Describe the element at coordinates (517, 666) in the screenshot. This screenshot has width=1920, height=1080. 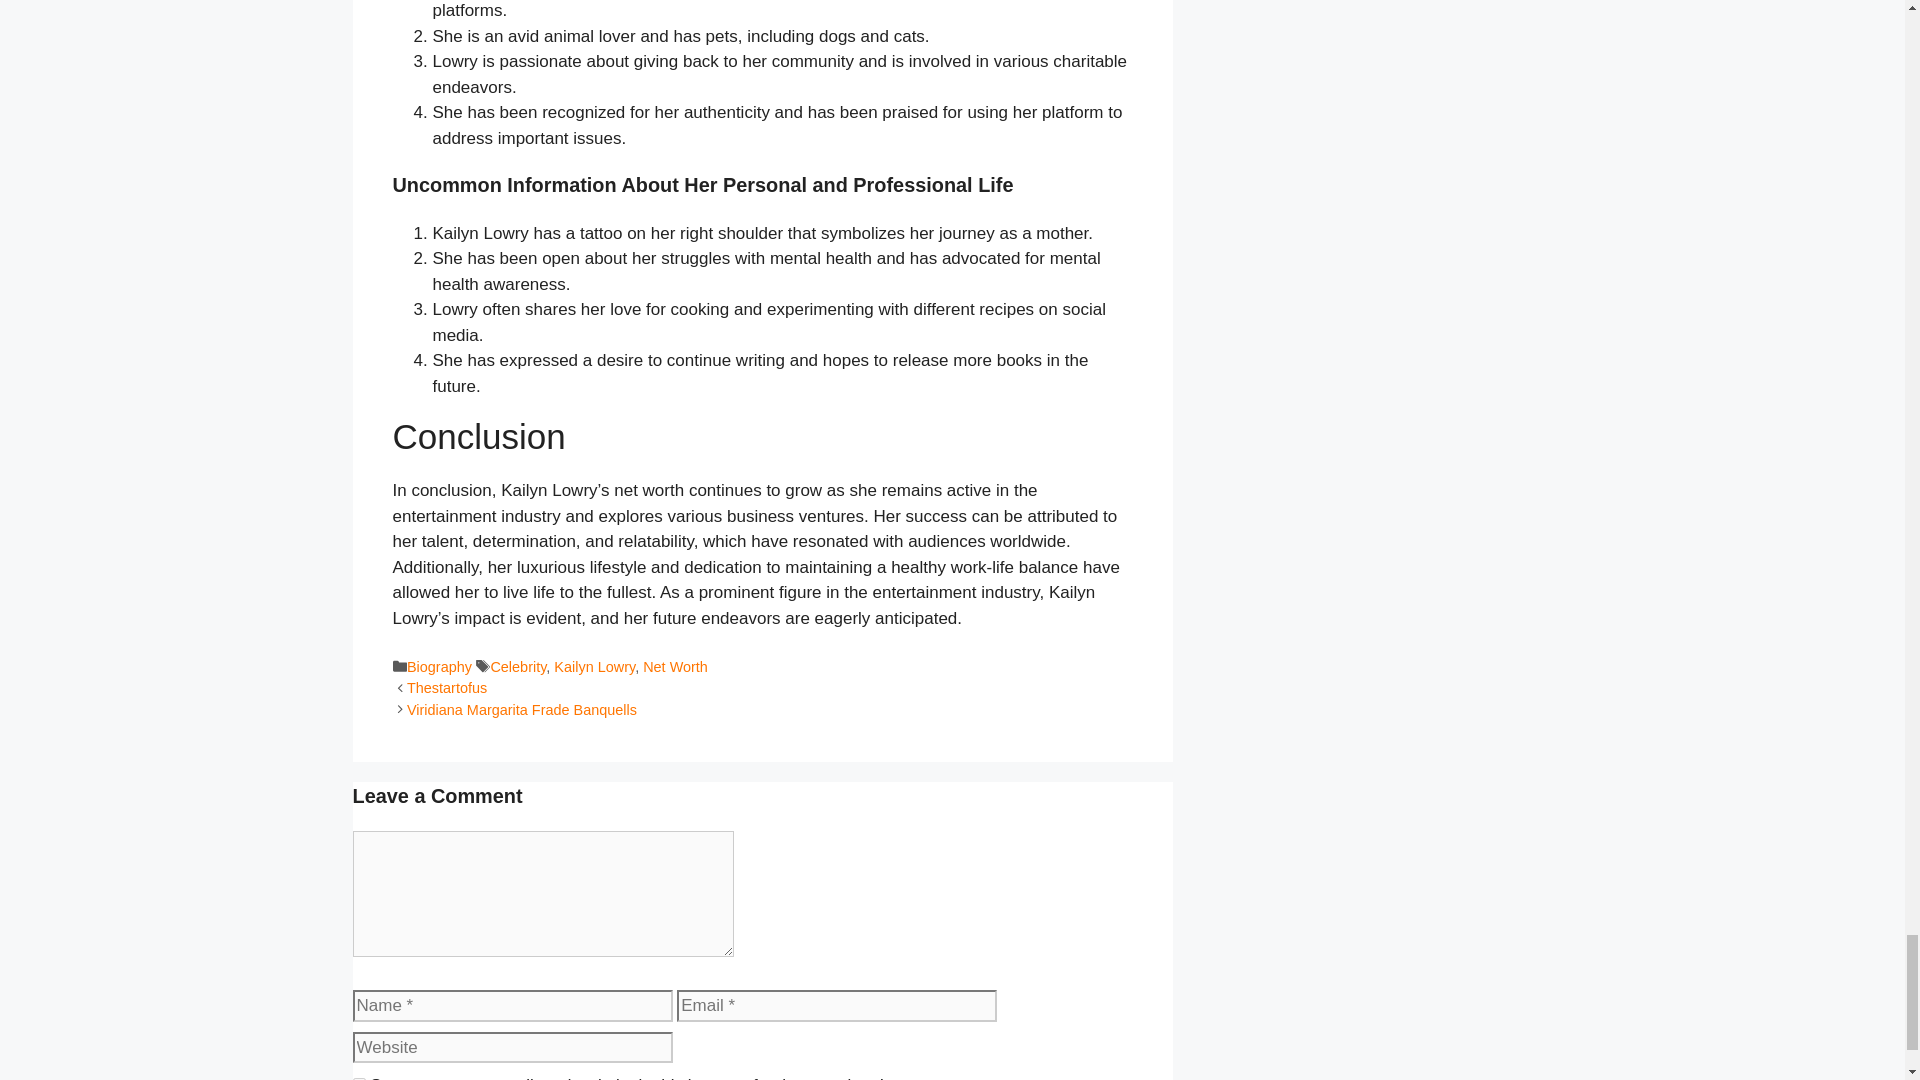
I see `Celebrity` at that location.